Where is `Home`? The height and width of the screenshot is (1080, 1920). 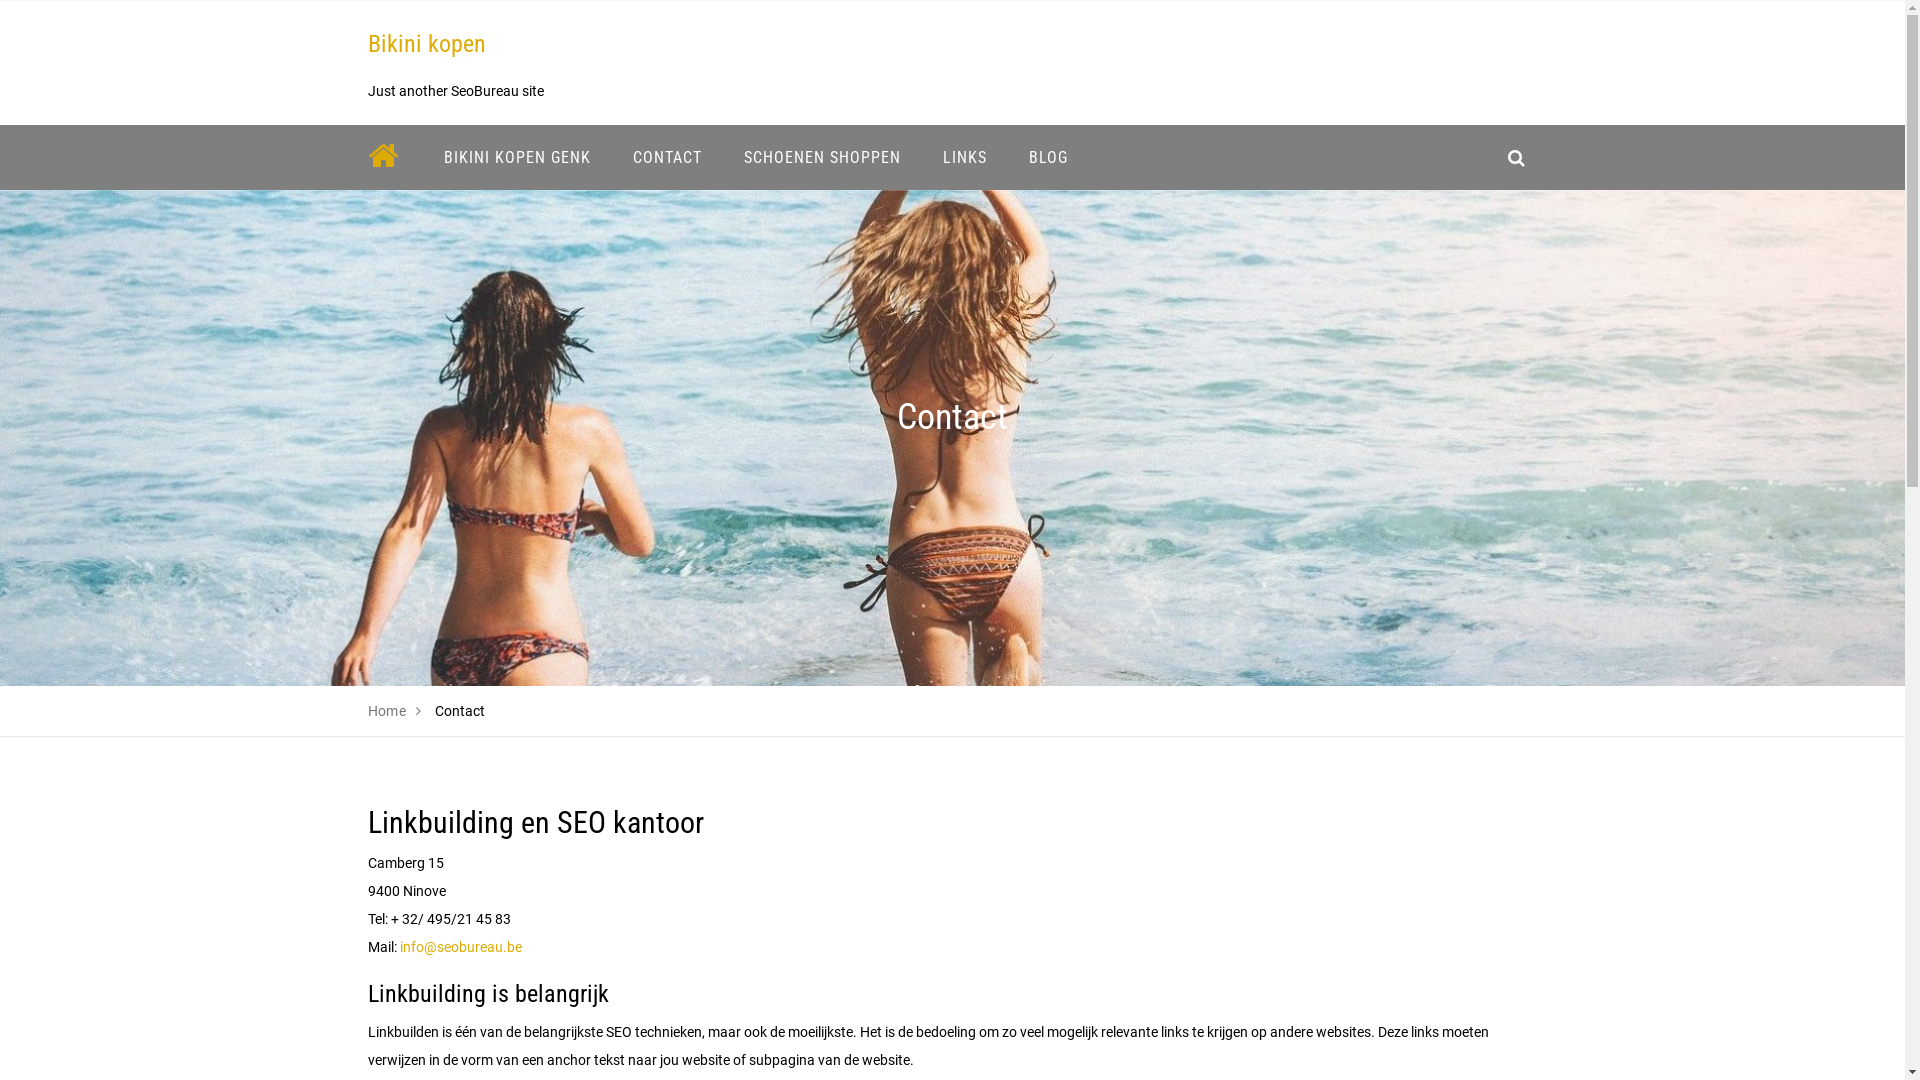 Home is located at coordinates (388, 711).